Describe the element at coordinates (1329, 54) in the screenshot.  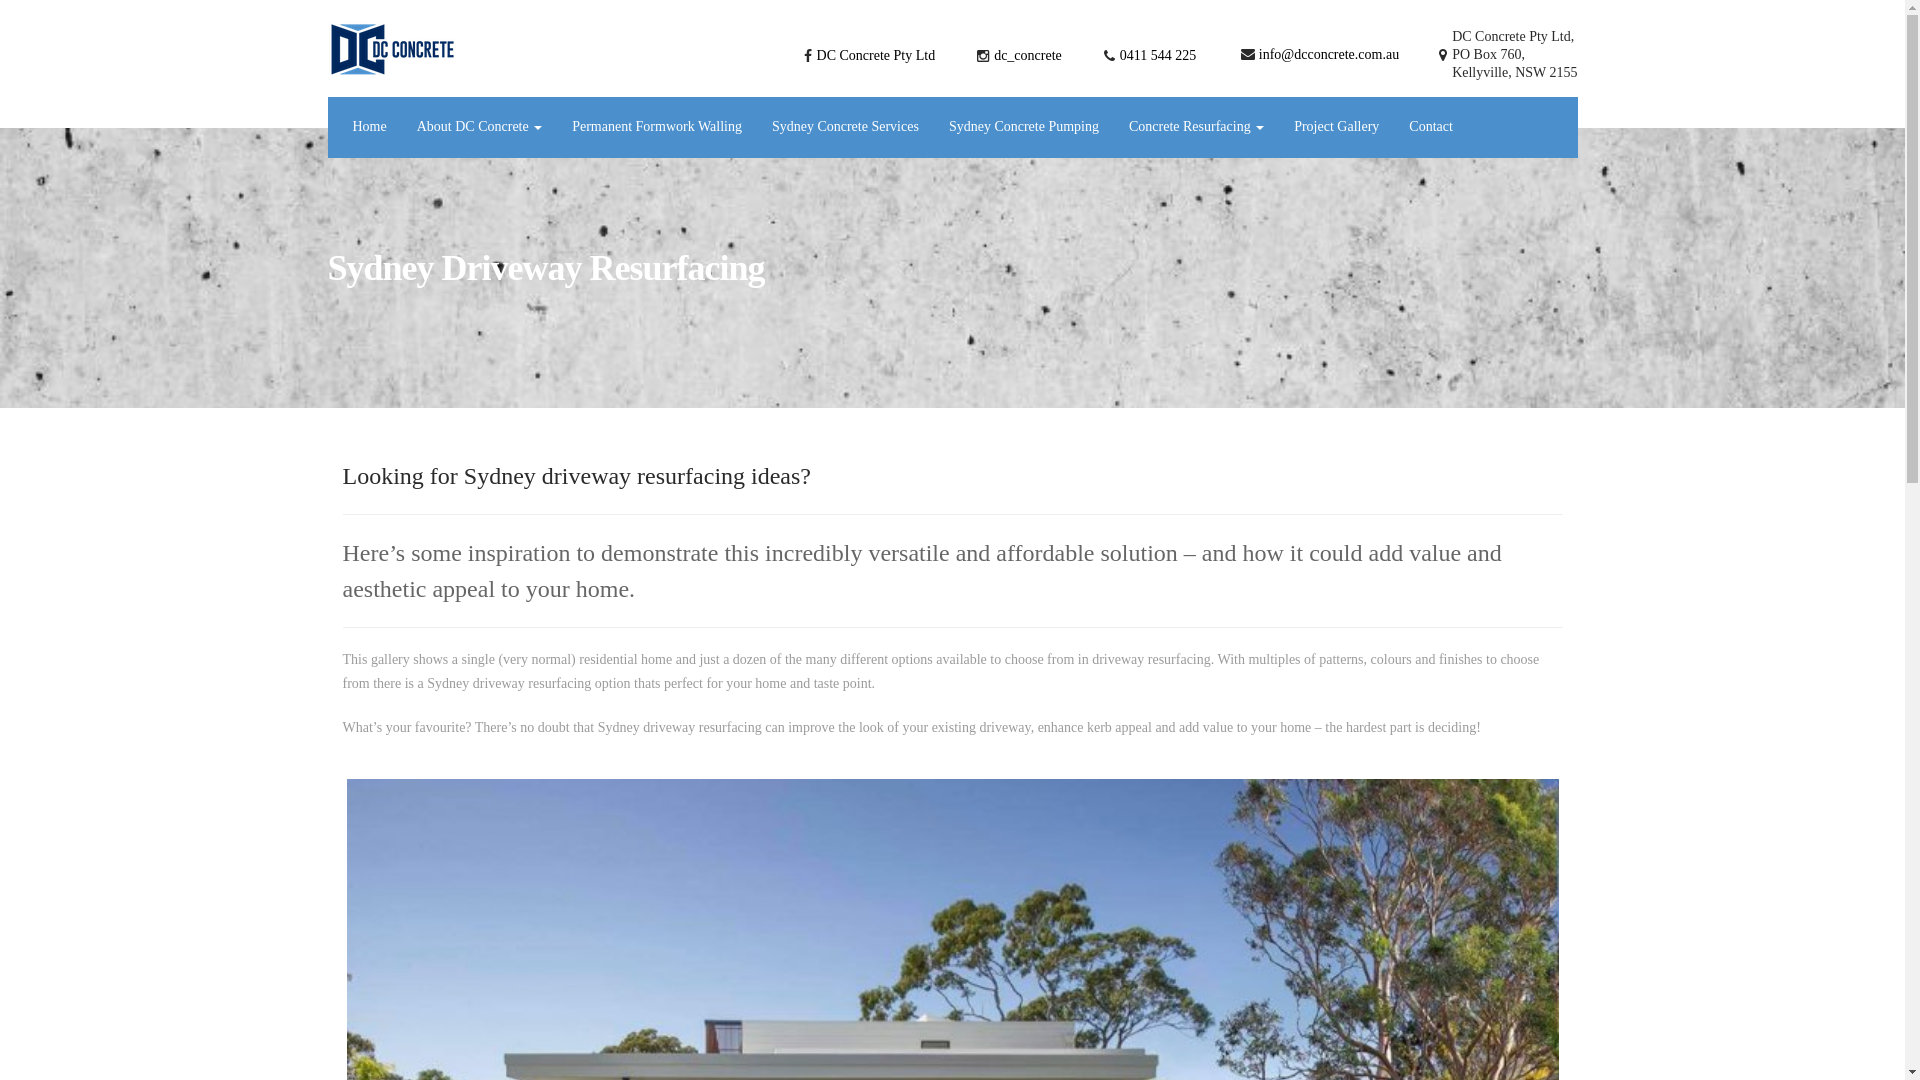
I see `info@dcconcrete.com.au` at that location.